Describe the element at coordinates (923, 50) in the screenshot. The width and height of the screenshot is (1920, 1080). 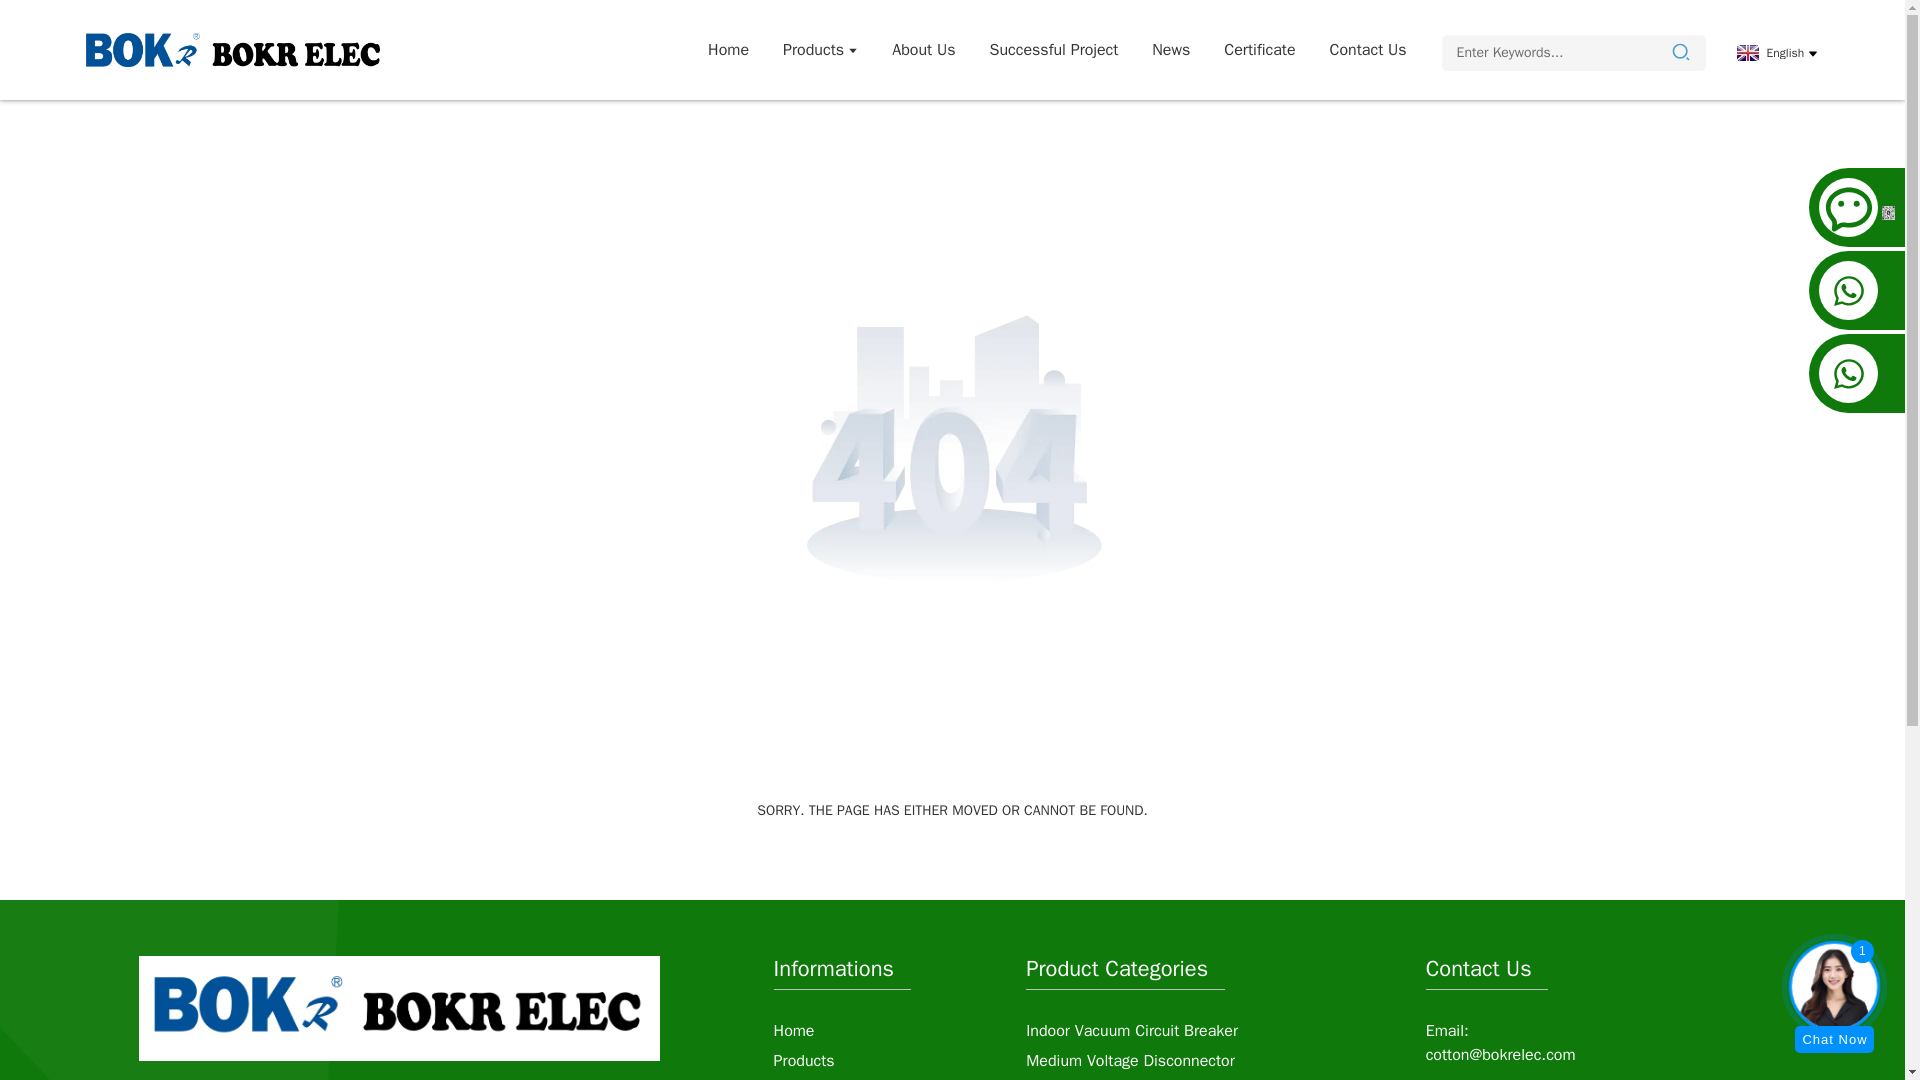
I see `About Us` at that location.